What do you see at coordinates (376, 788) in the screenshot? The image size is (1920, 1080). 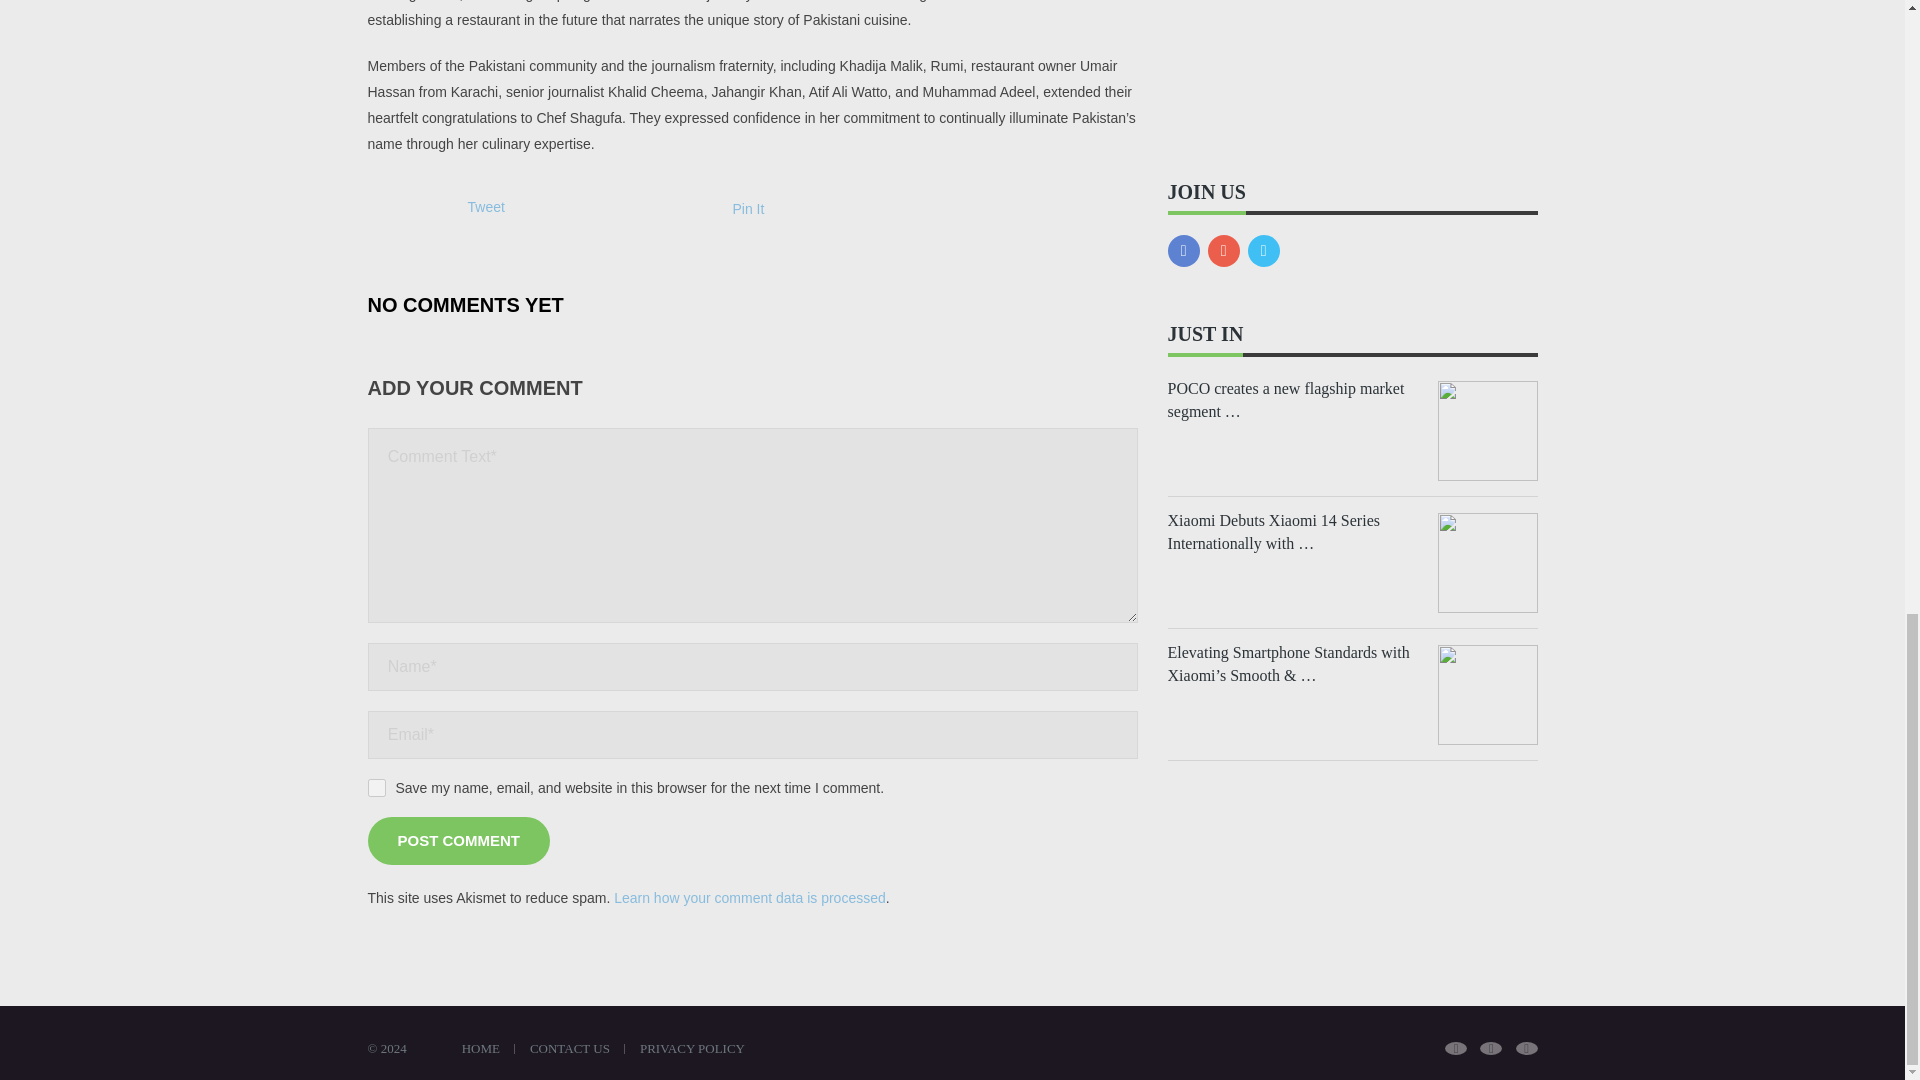 I see `yes` at bounding box center [376, 788].